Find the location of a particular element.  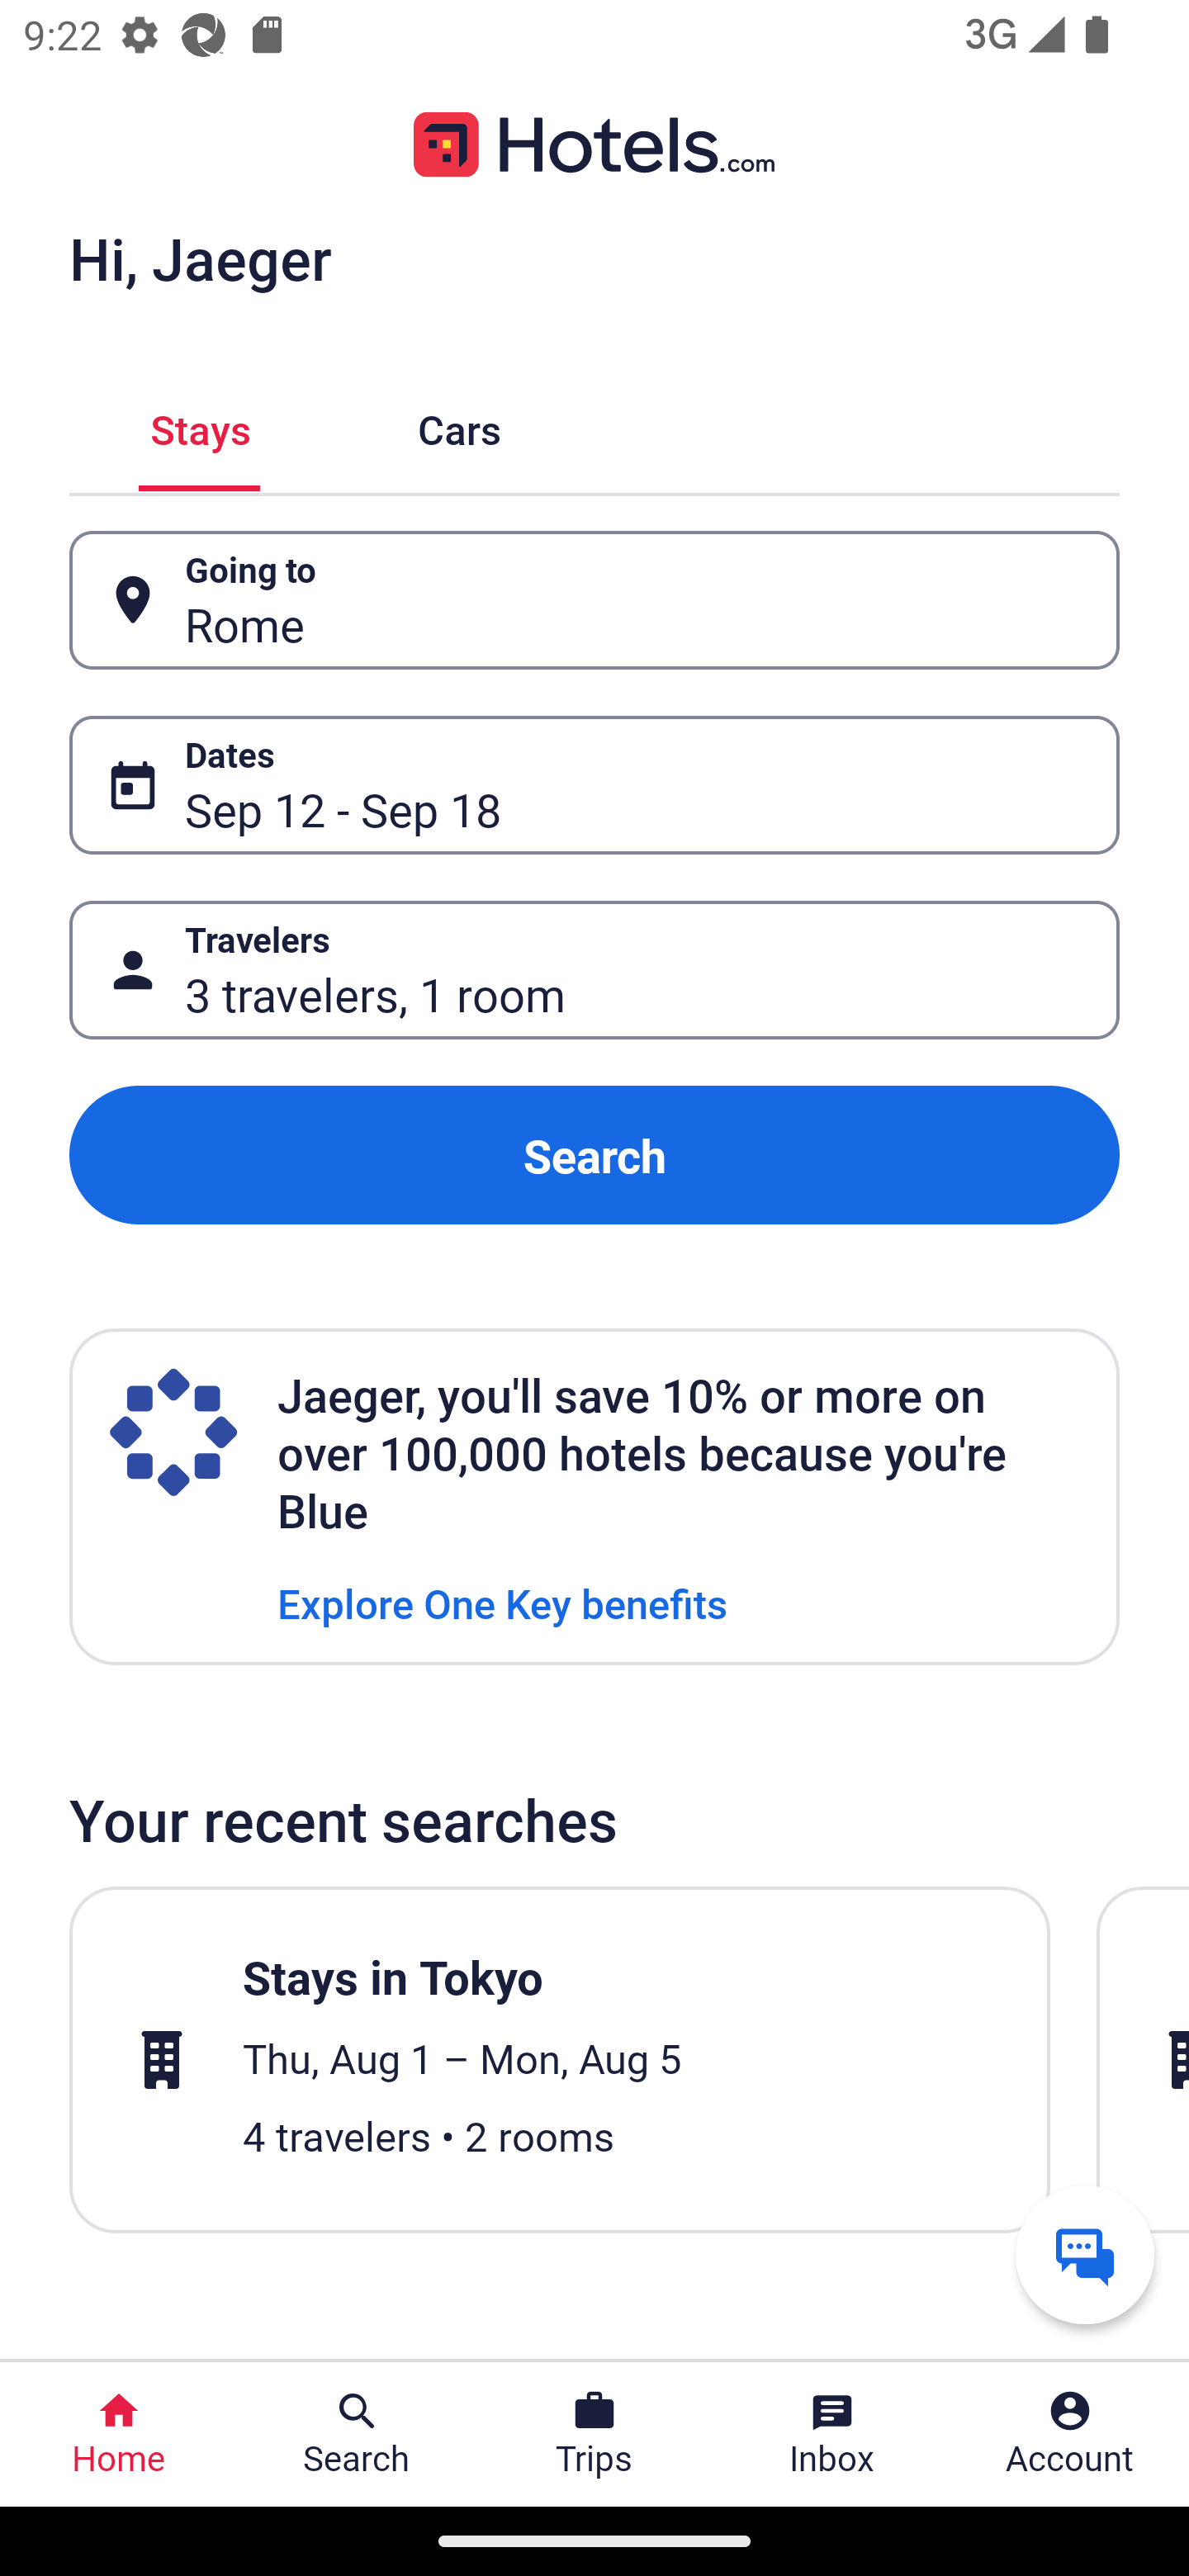

Trips Trips Button is located at coordinates (594, 2434).